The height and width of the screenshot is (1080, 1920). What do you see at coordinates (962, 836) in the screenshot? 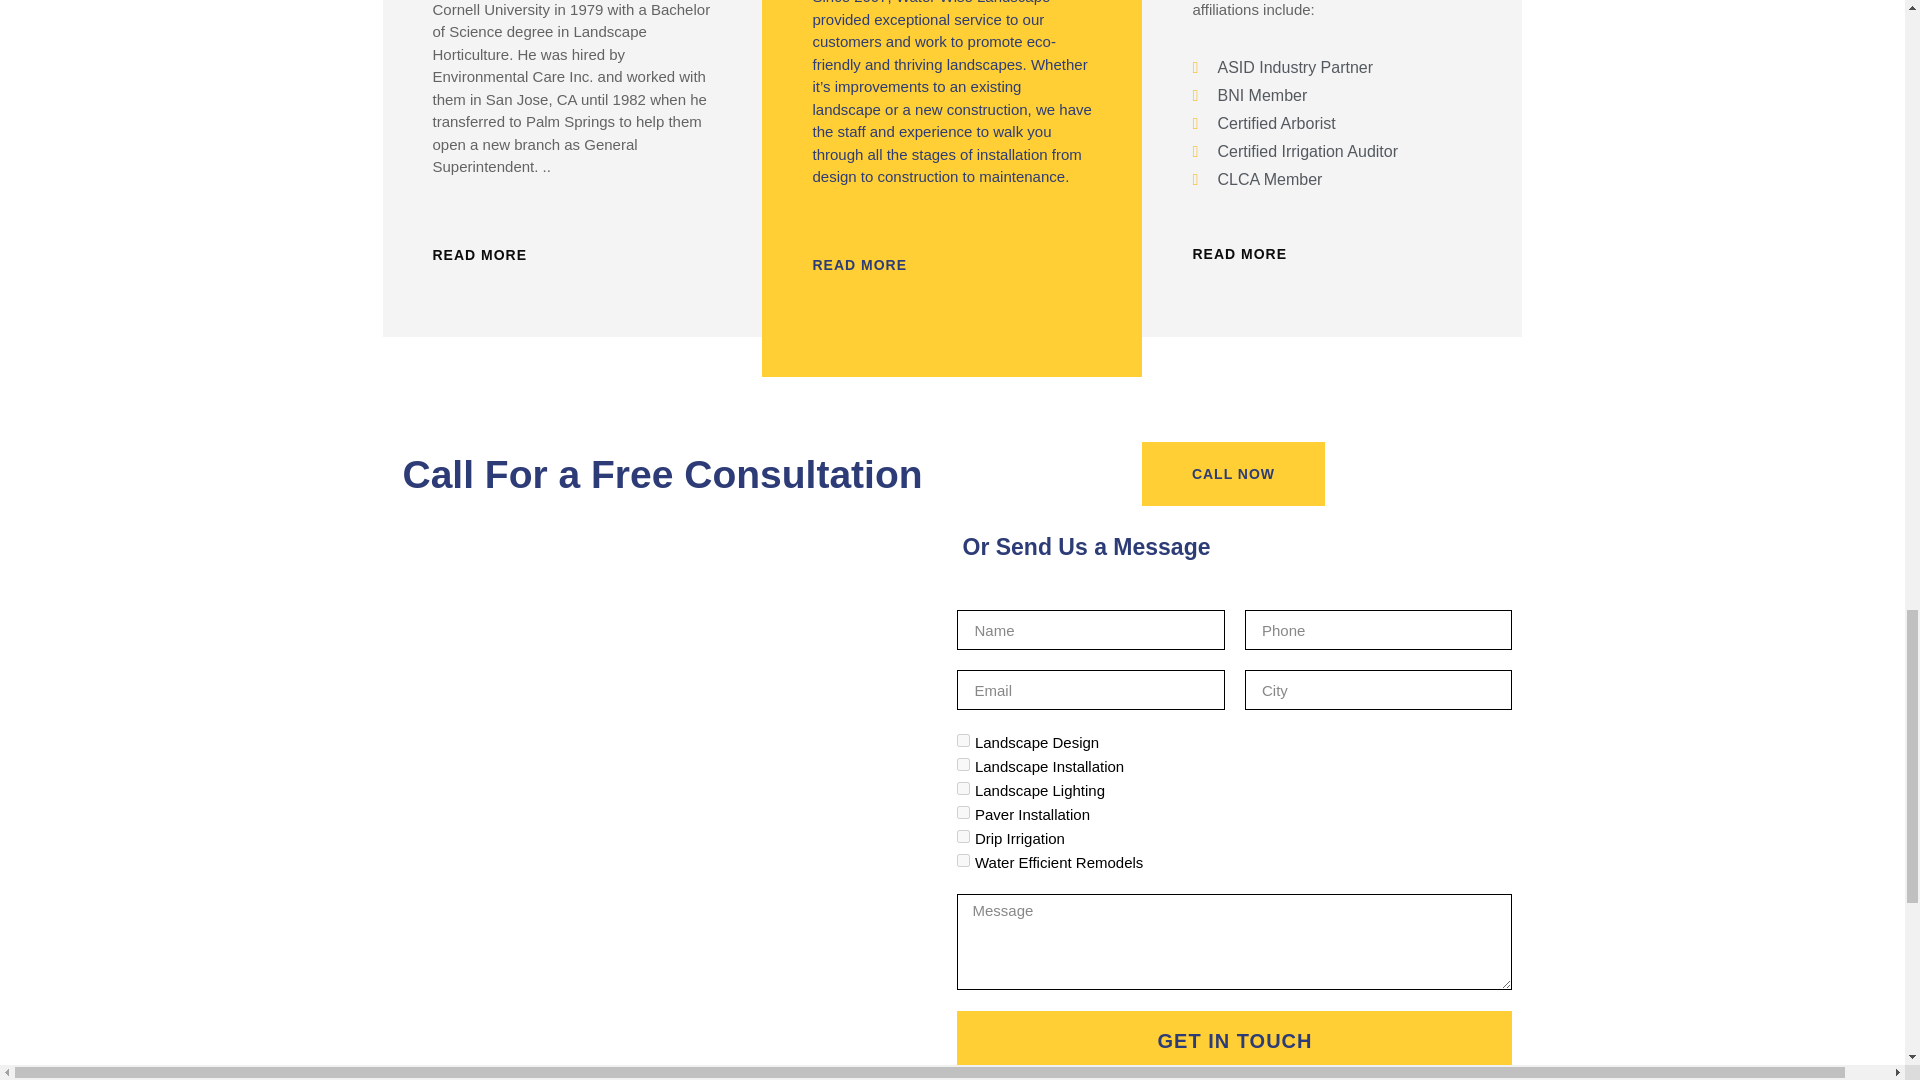
I see `drip-irrigation` at bounding box center [962, 836].